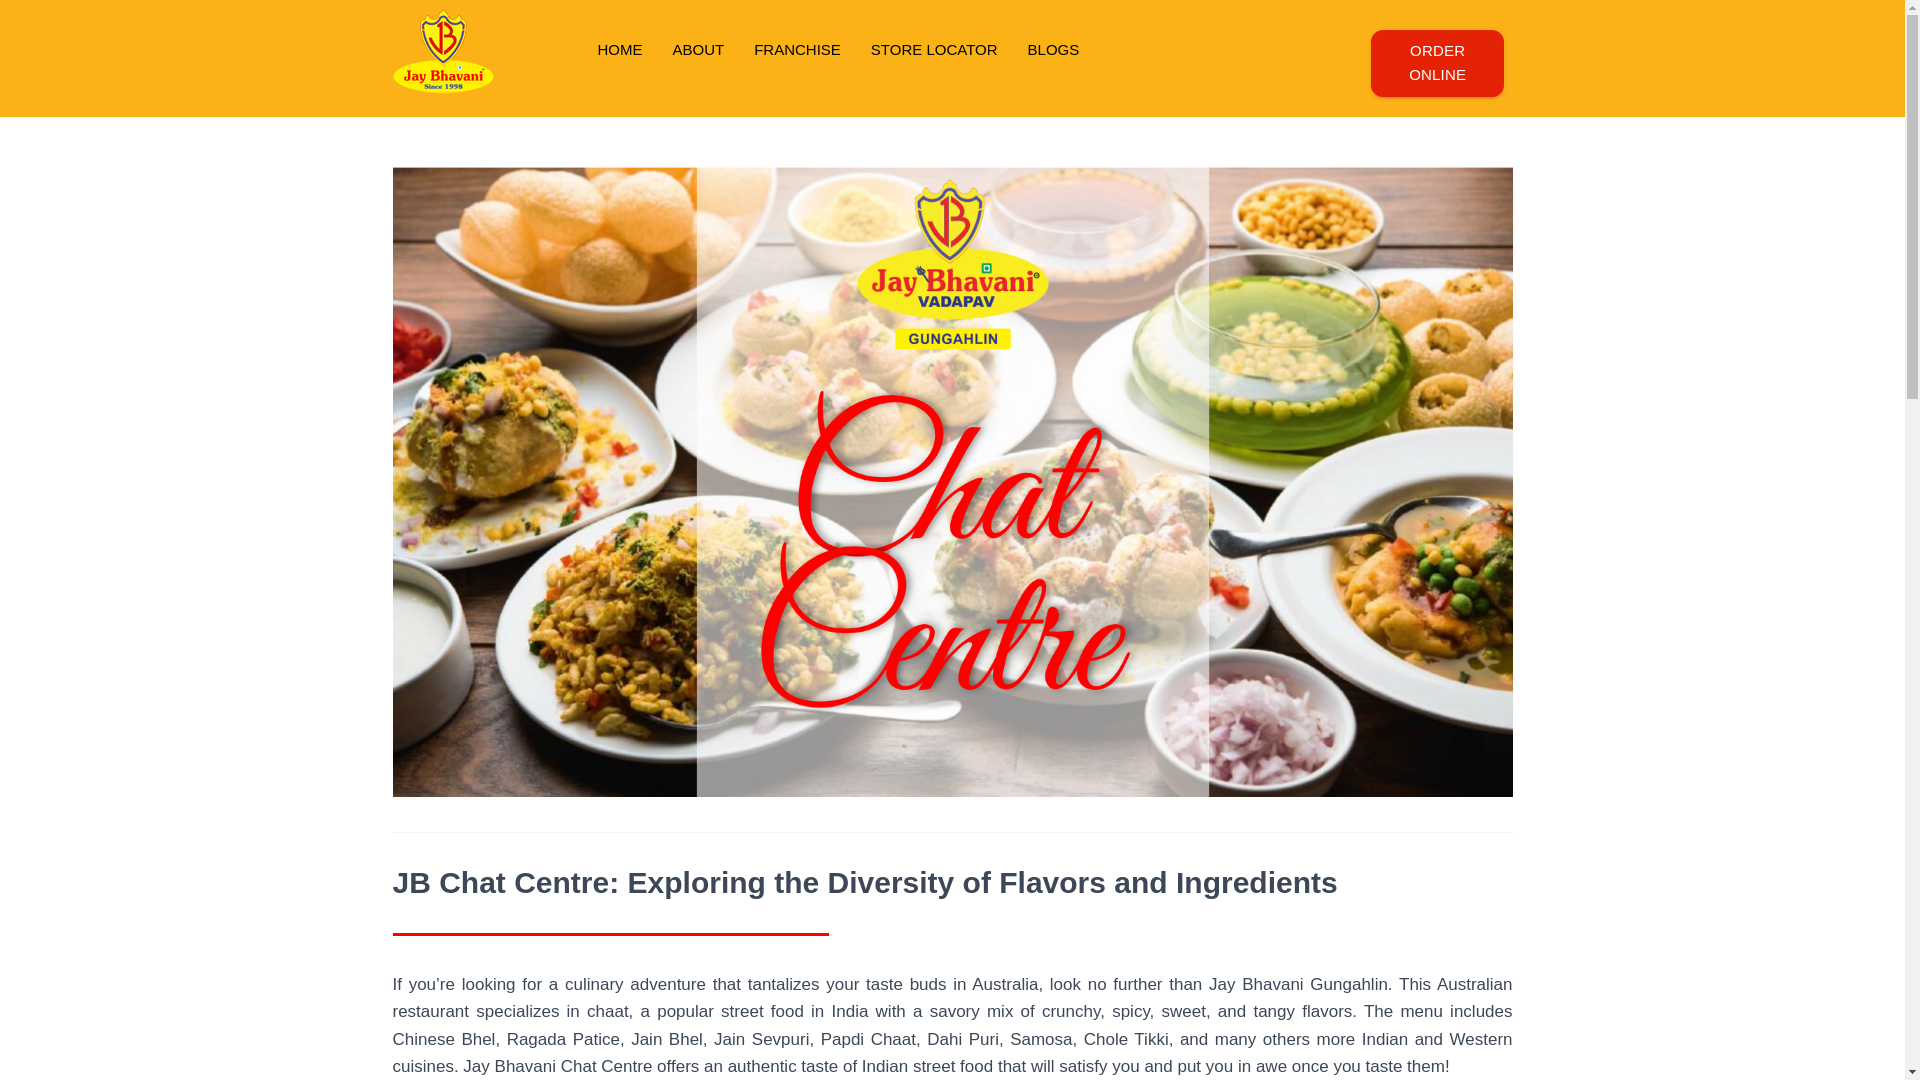 Image resolution: width=1920 pixels, height=1080 pixels. I want to click on FRANCHISE, so click(798, 49).